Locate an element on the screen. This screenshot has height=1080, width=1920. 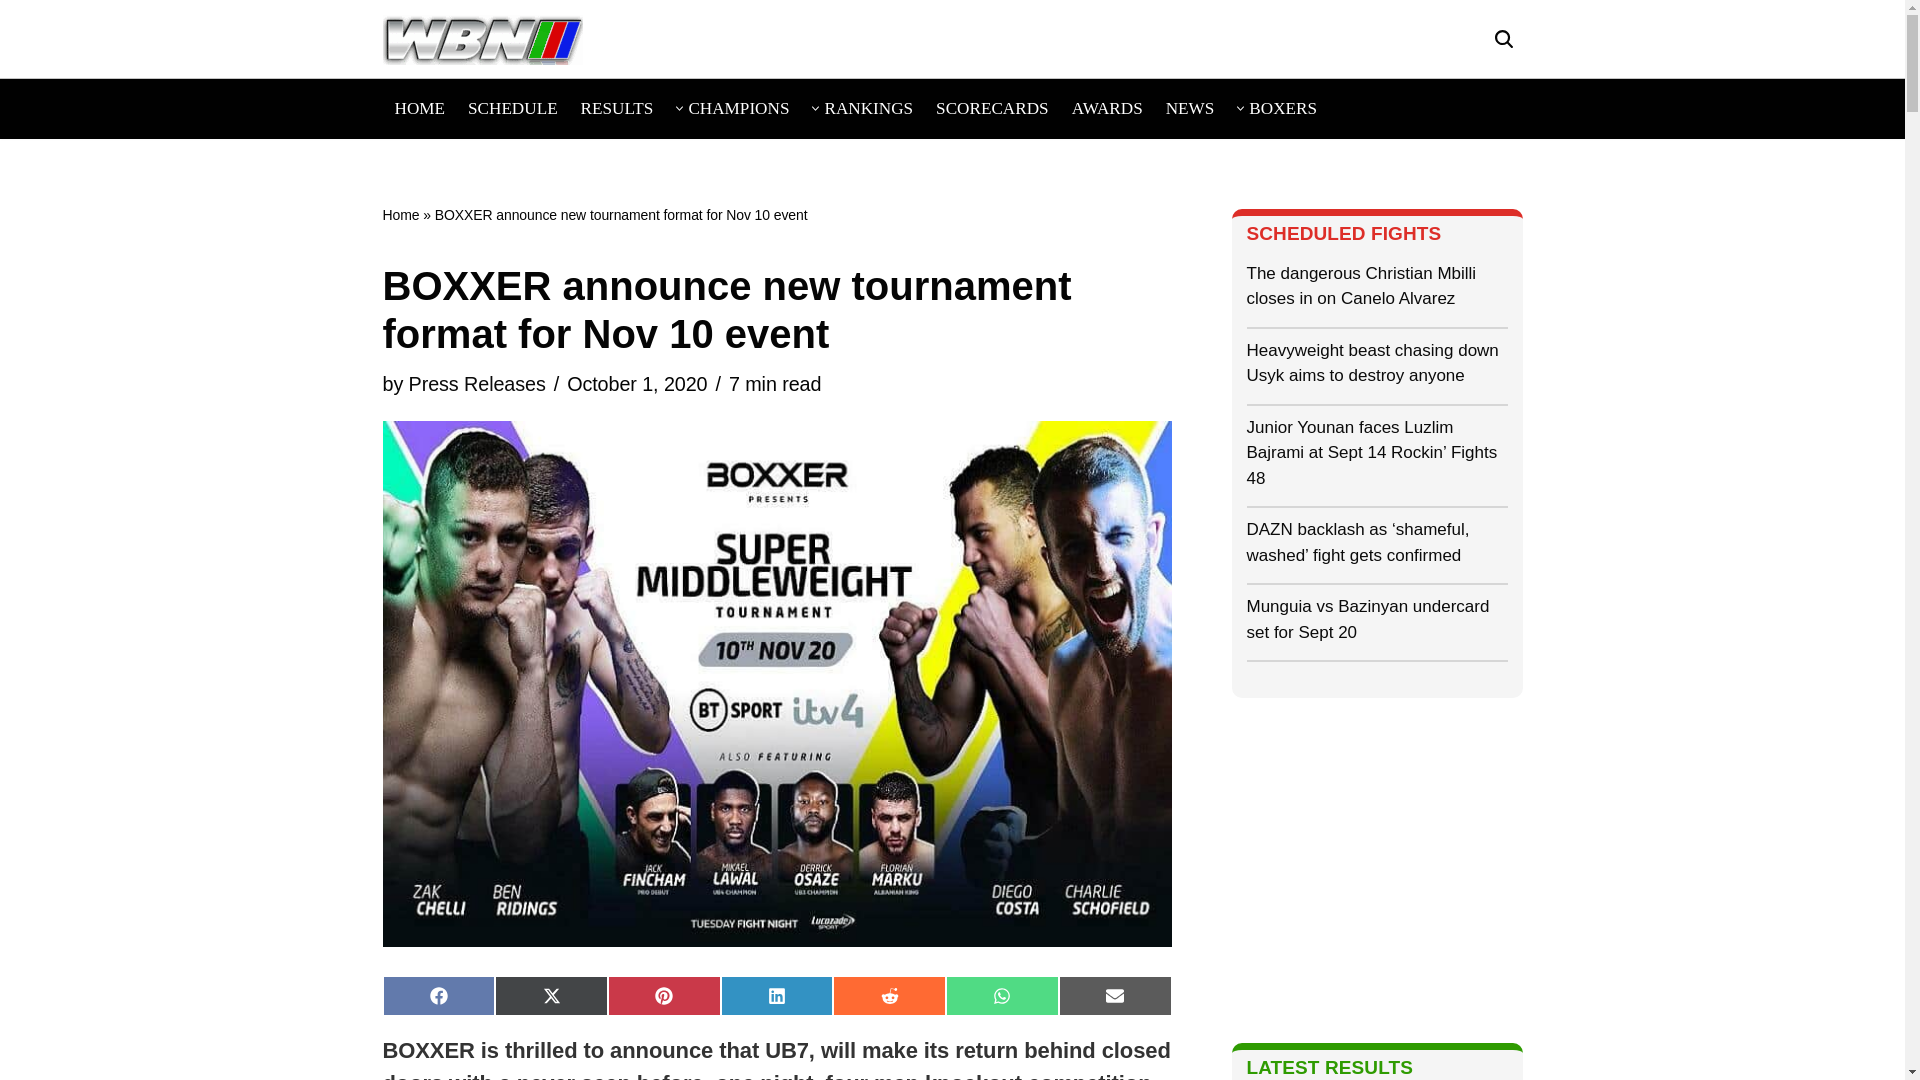
SCORECARDS is located at coordinates (992, 108).